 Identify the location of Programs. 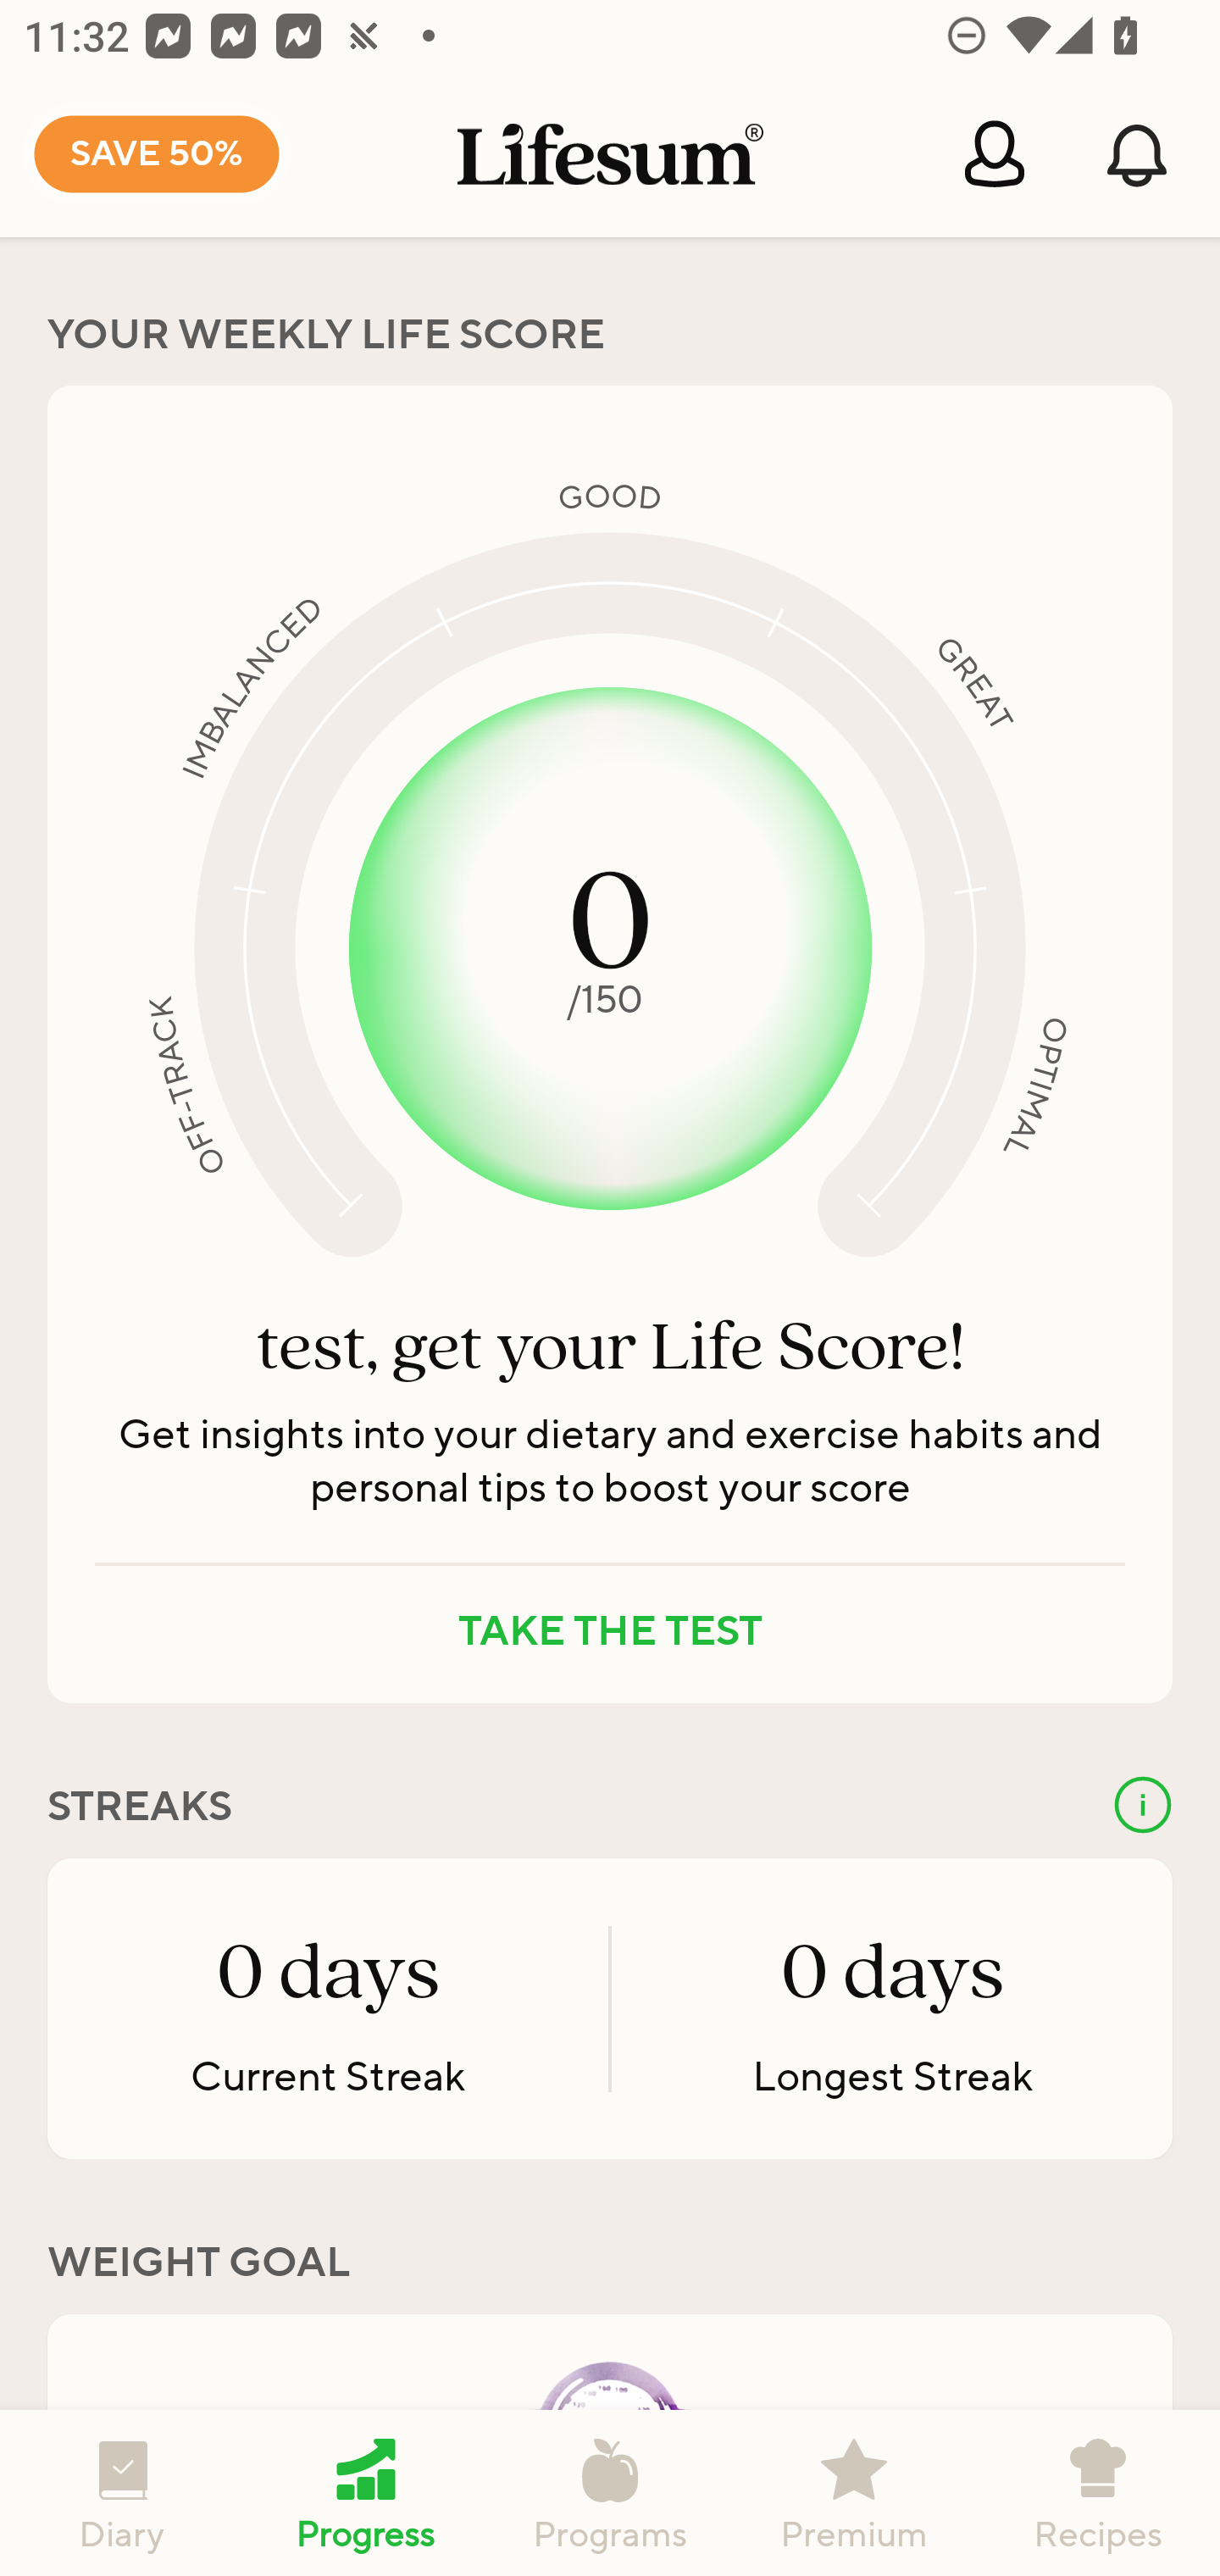
(610, 2493).